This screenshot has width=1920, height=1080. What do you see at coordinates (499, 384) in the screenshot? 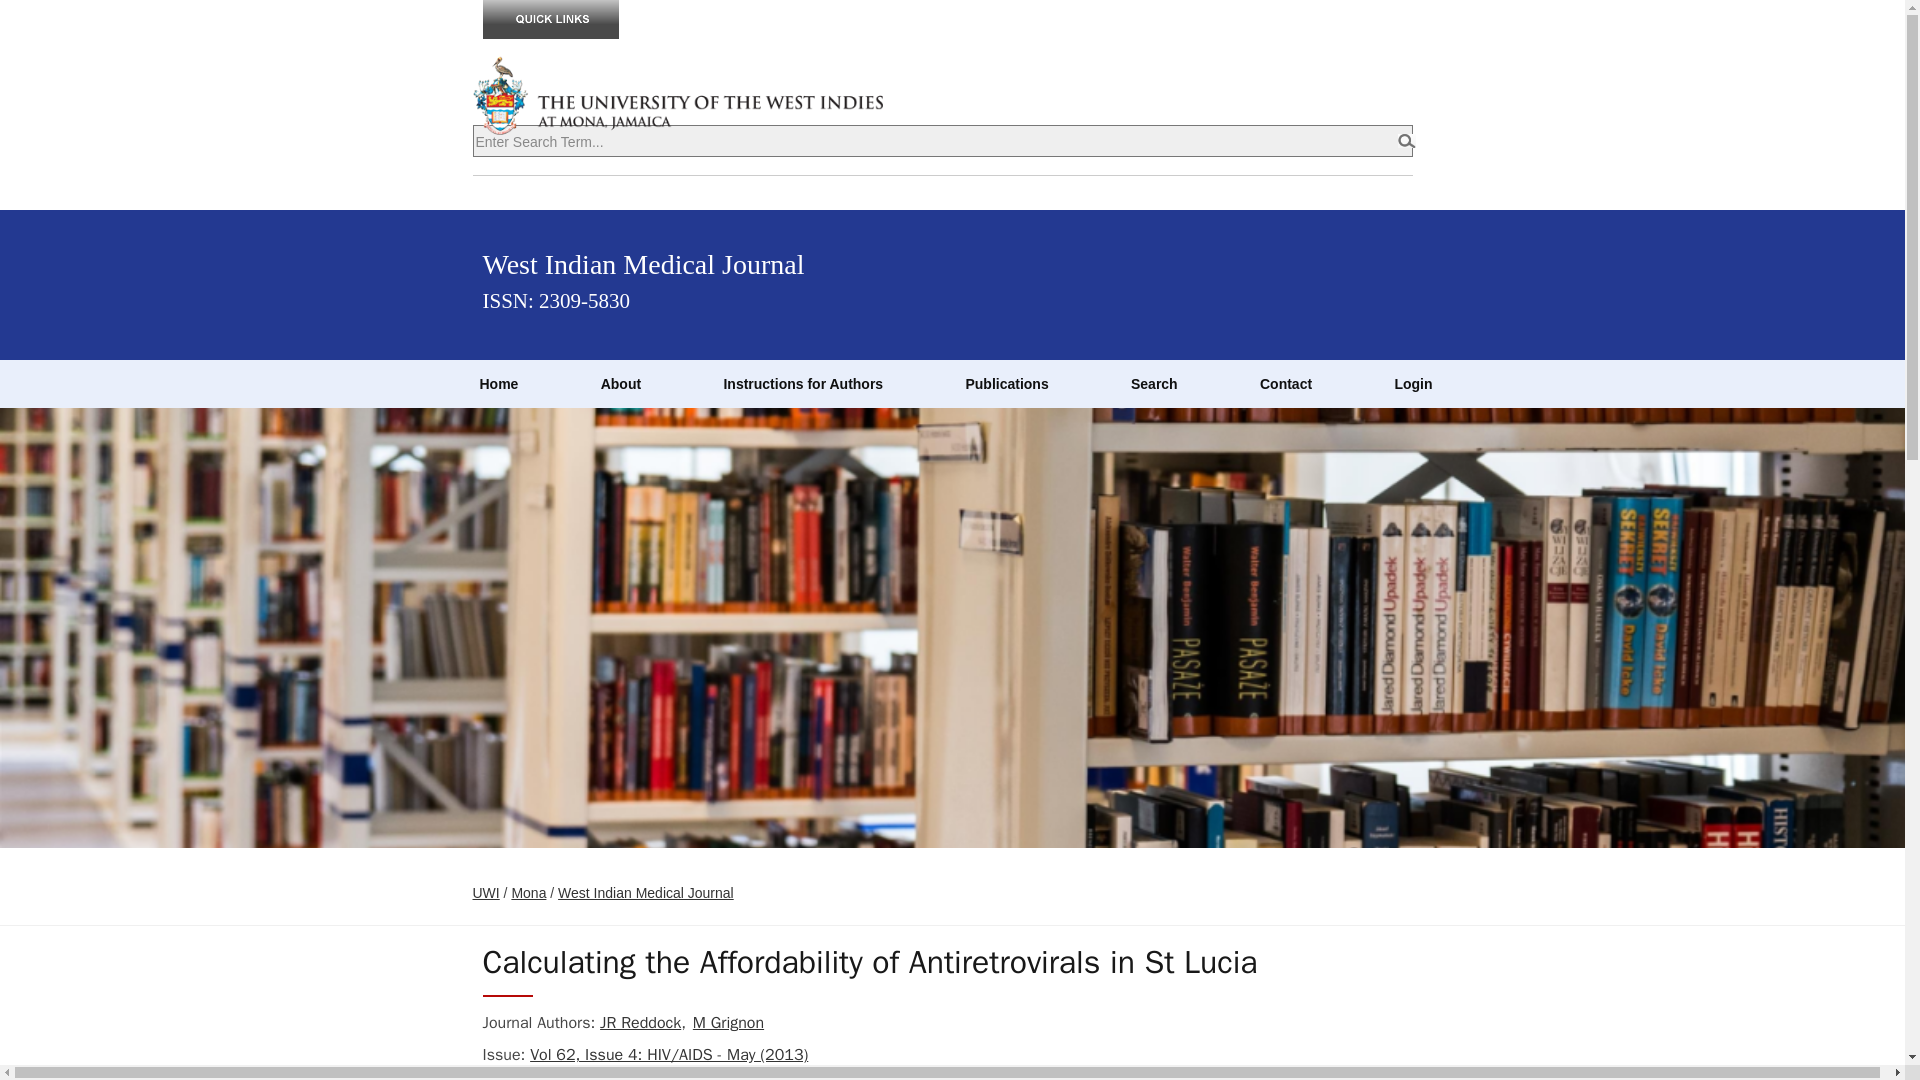
I see `Go to our homepage` at bounding box center [499, 384].